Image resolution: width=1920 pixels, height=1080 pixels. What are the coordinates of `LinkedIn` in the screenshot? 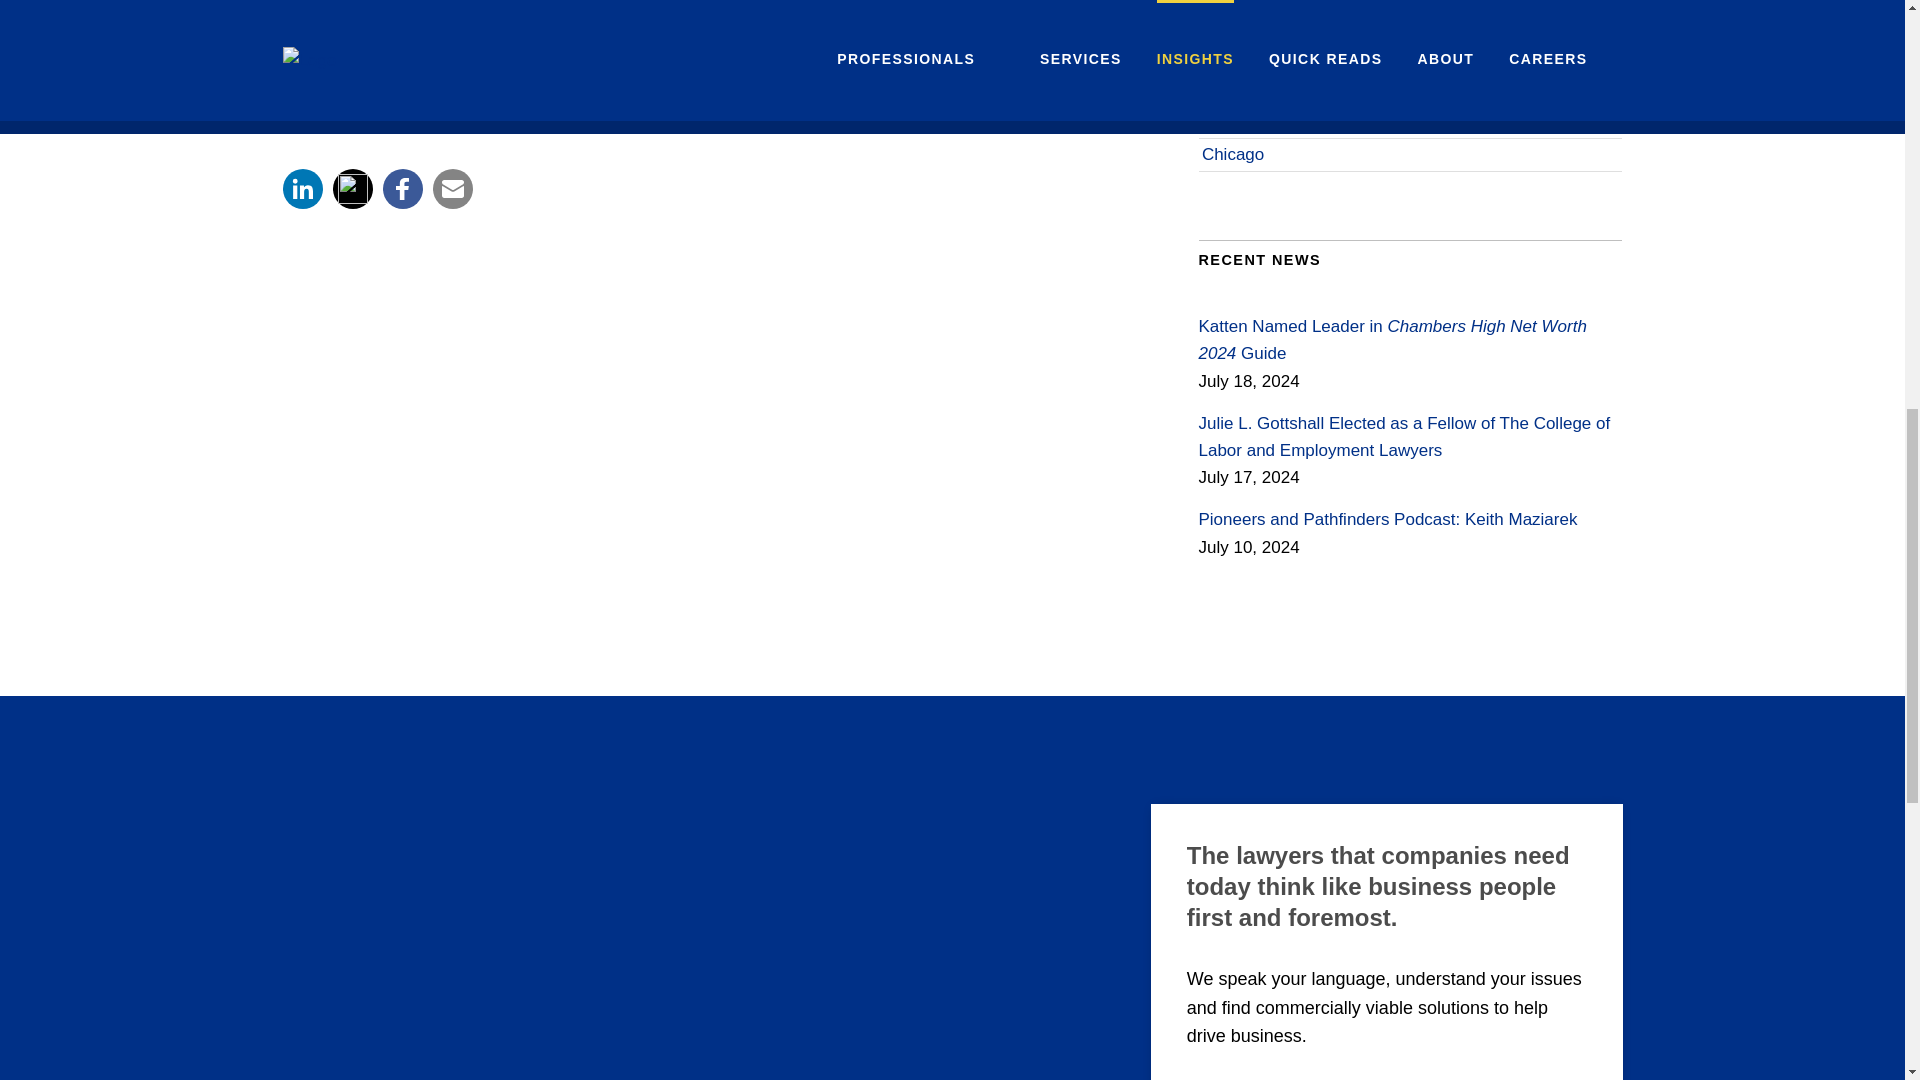 It's located at (302, 188).